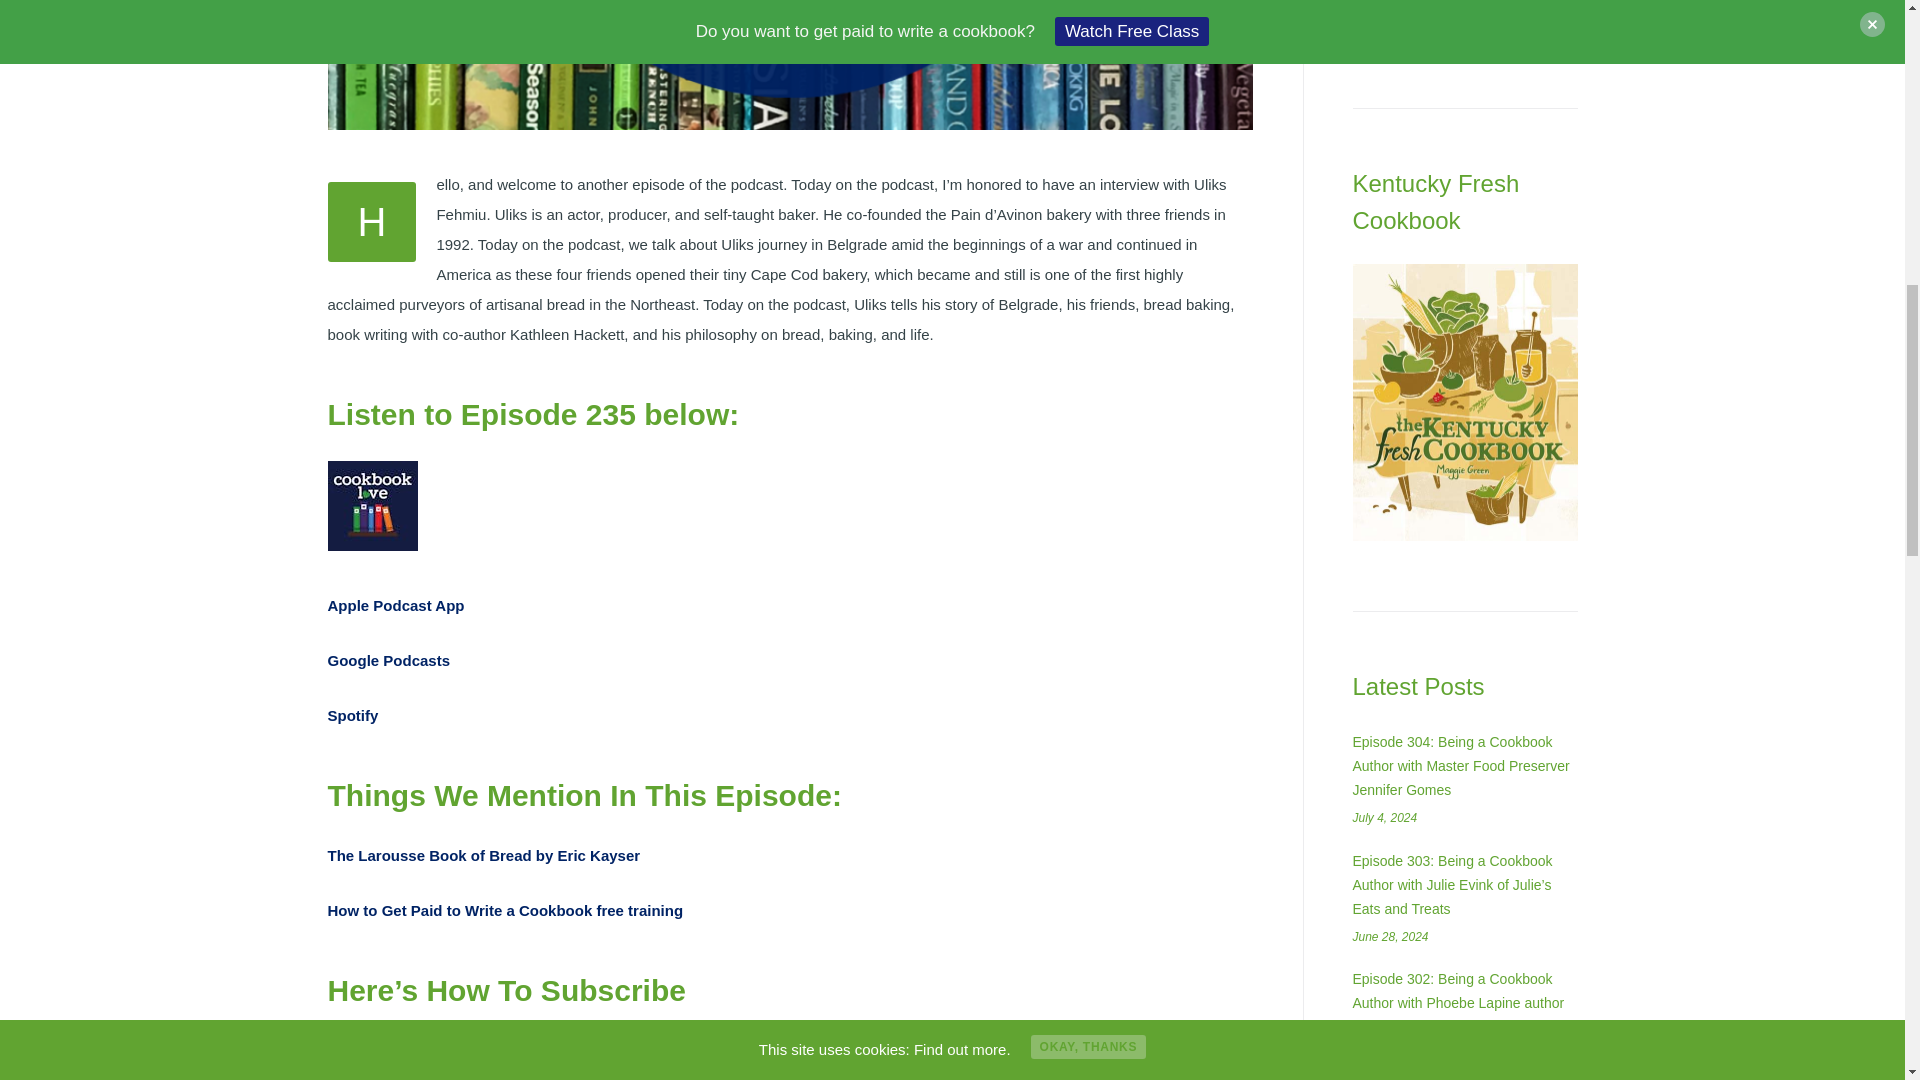  What do you see at coordinates (396, 606) in the screenshot?
I see `Apple Podcast App` at bounding box center [396, 606].